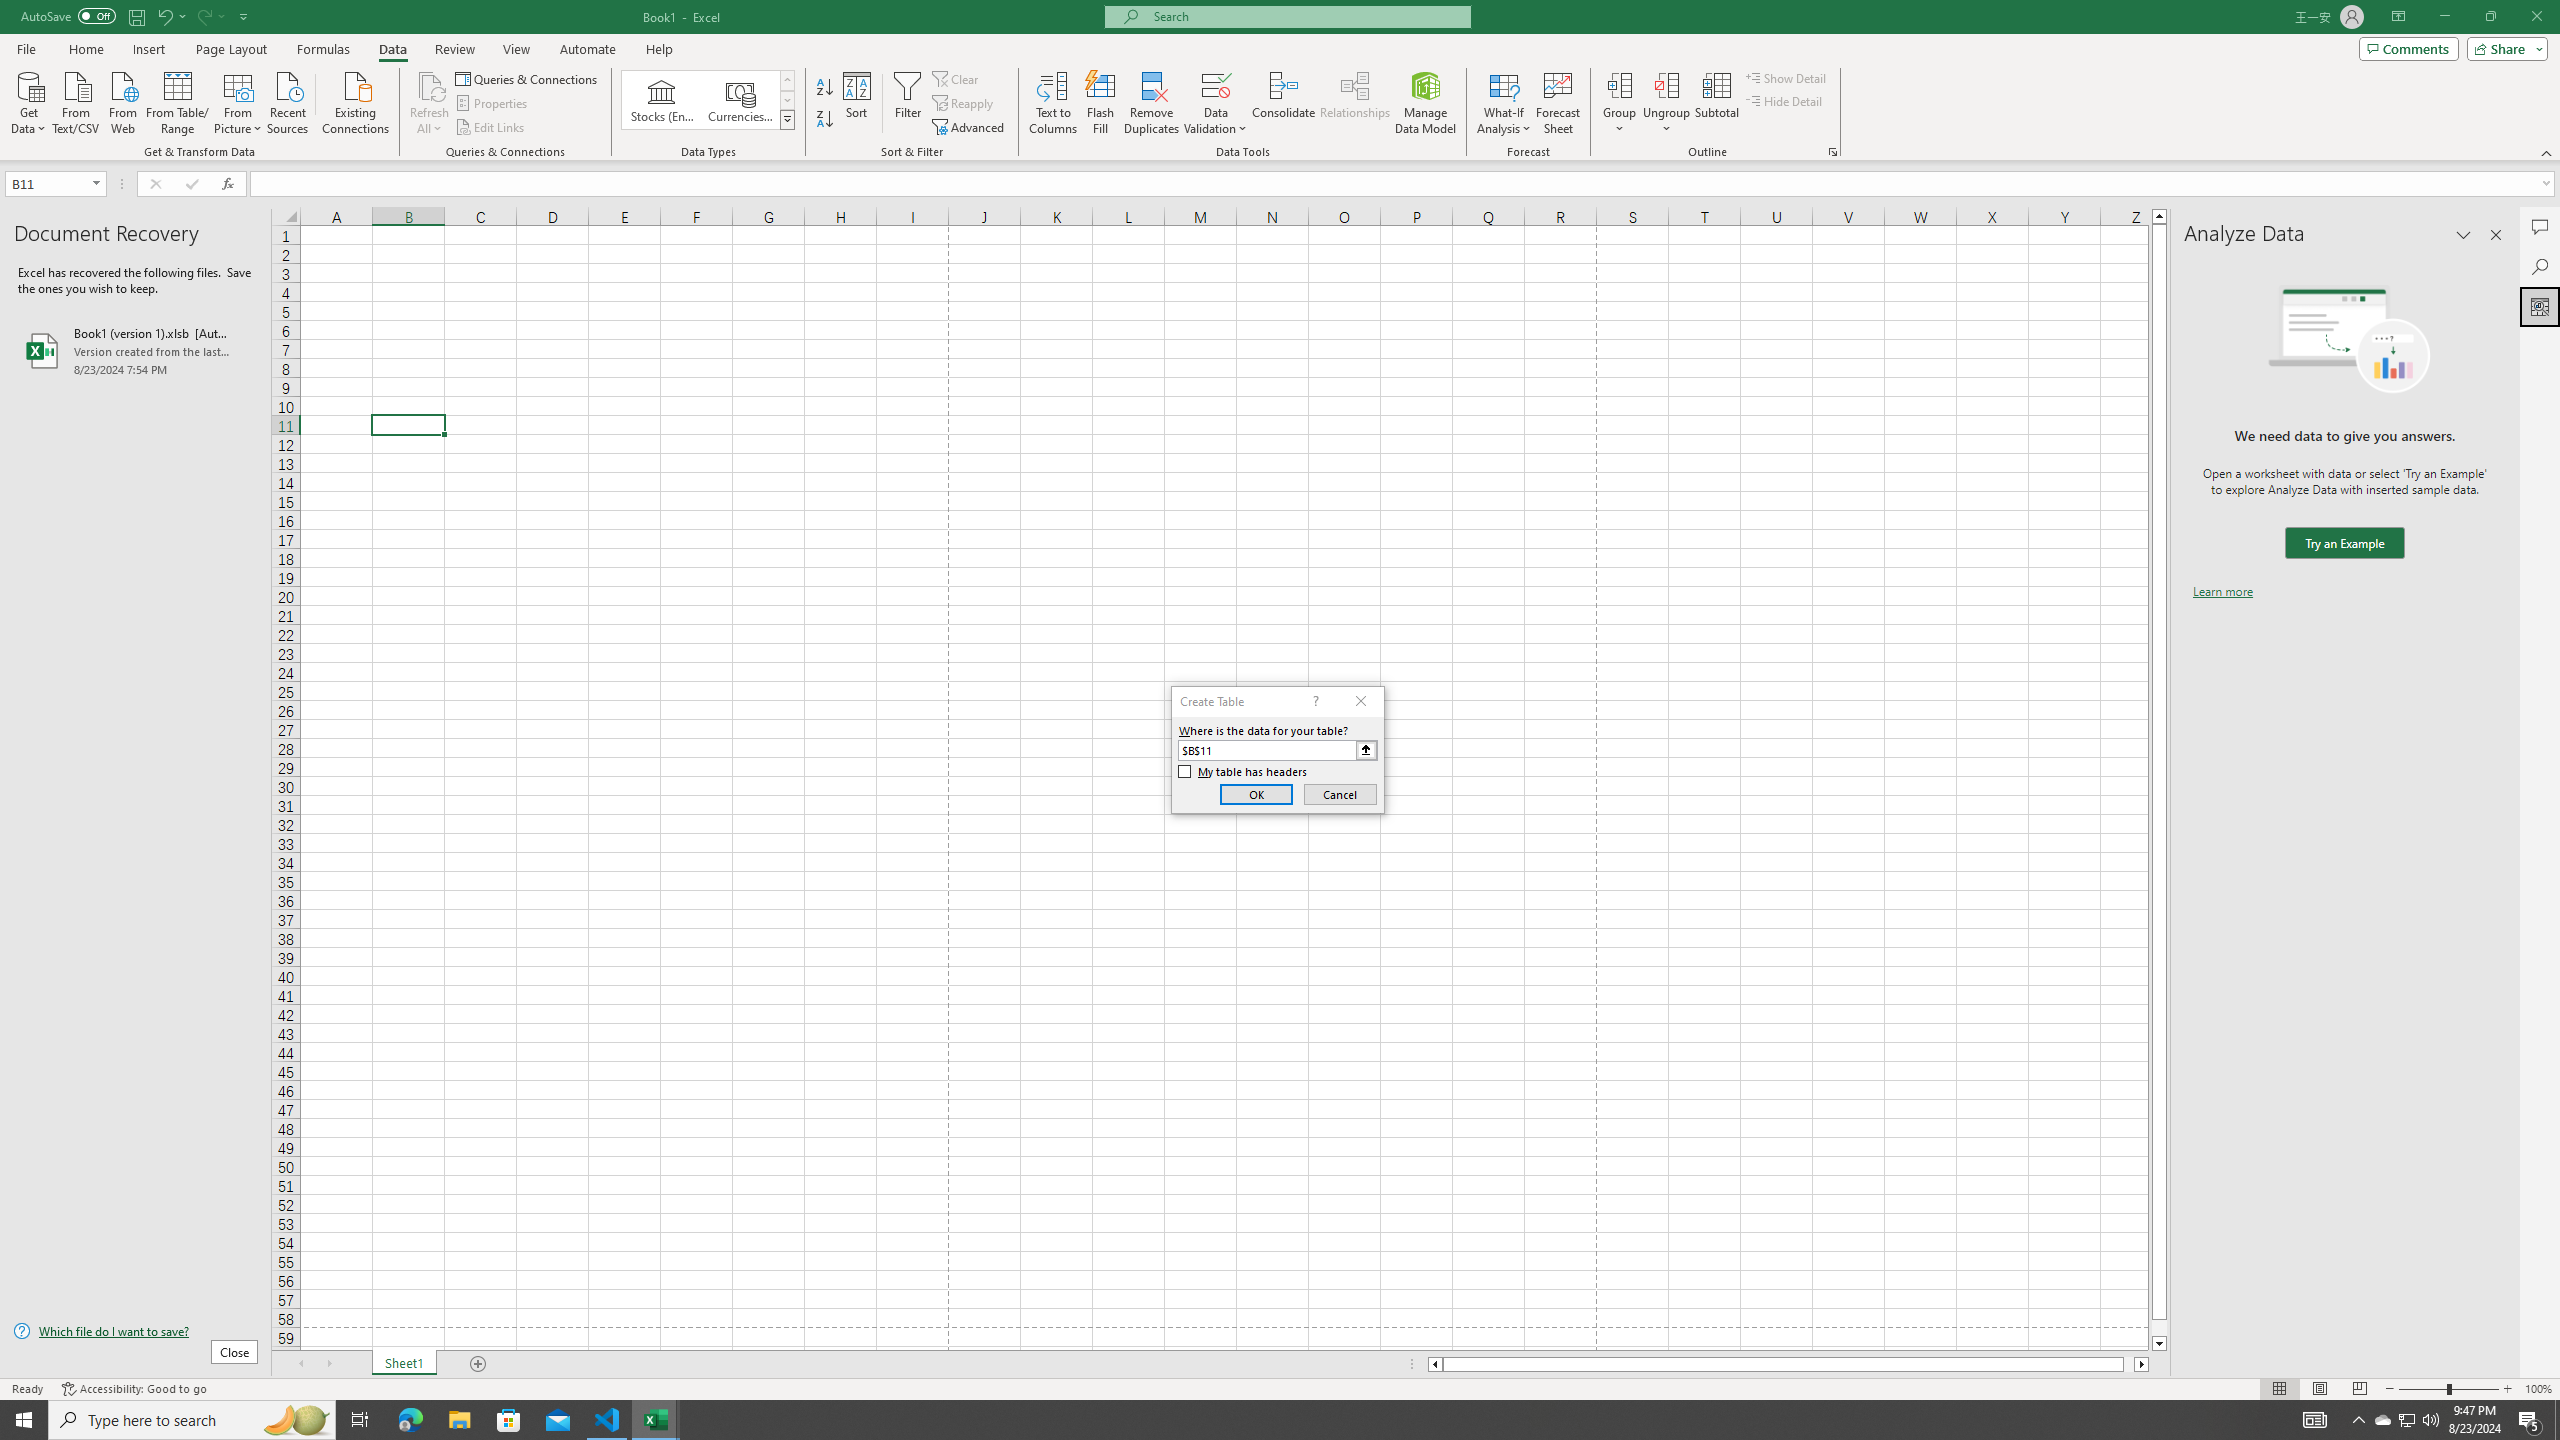  I want to click on Data Validation..., so click(1216, 85).